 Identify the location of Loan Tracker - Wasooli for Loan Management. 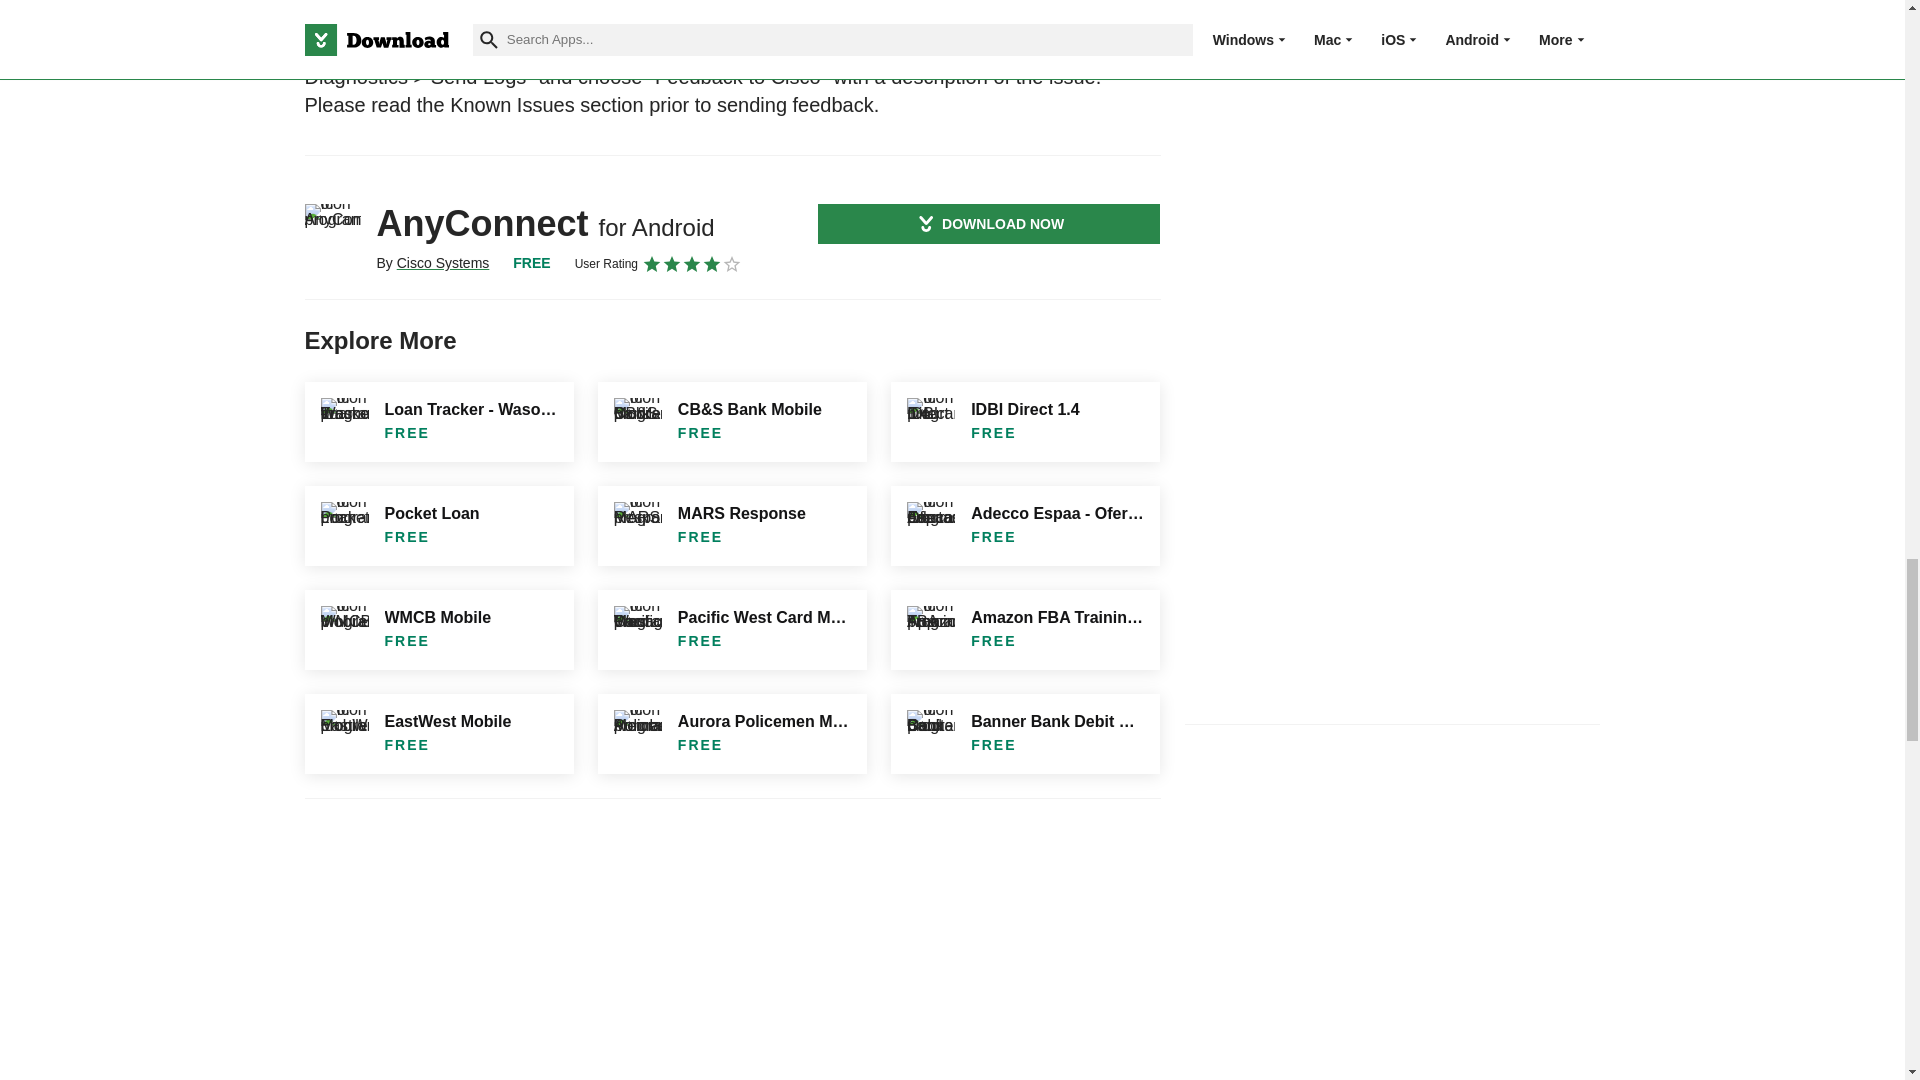
(438, 422).